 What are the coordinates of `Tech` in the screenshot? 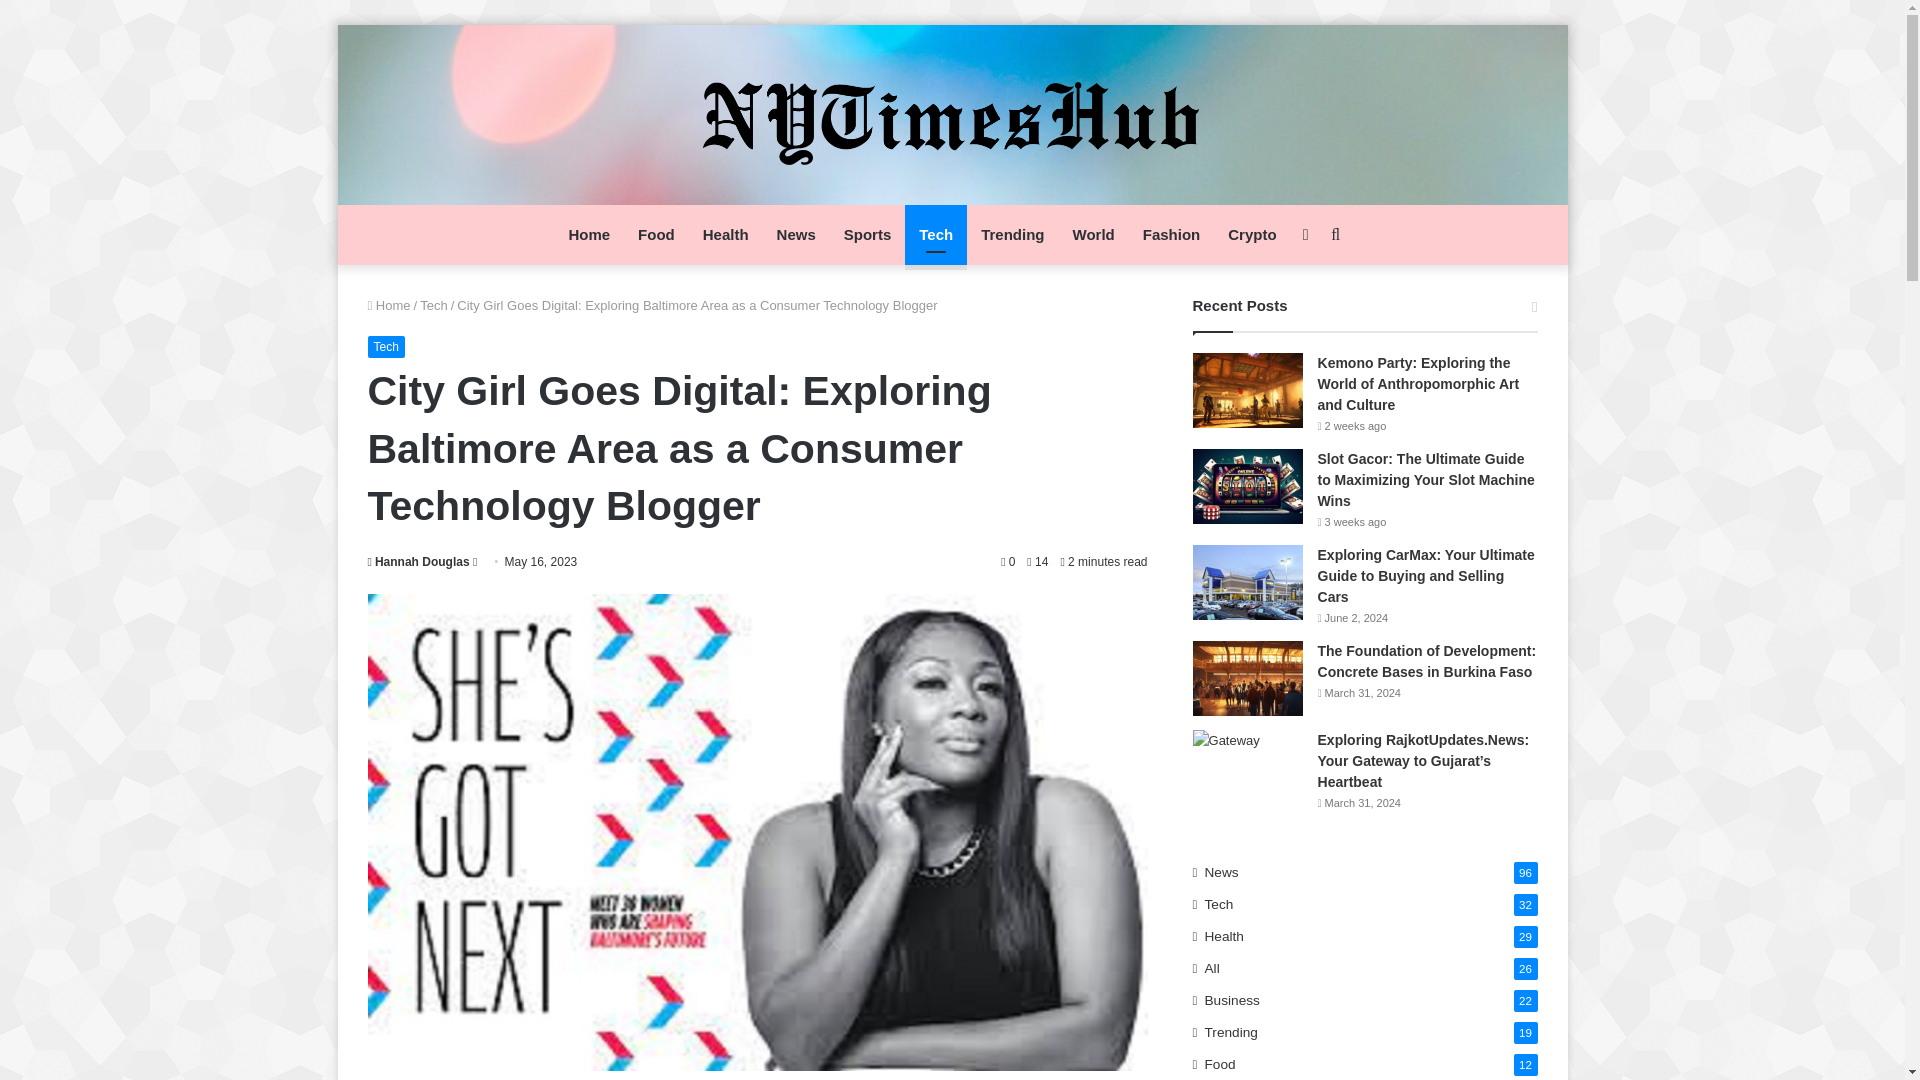 It's located at (434, 306).